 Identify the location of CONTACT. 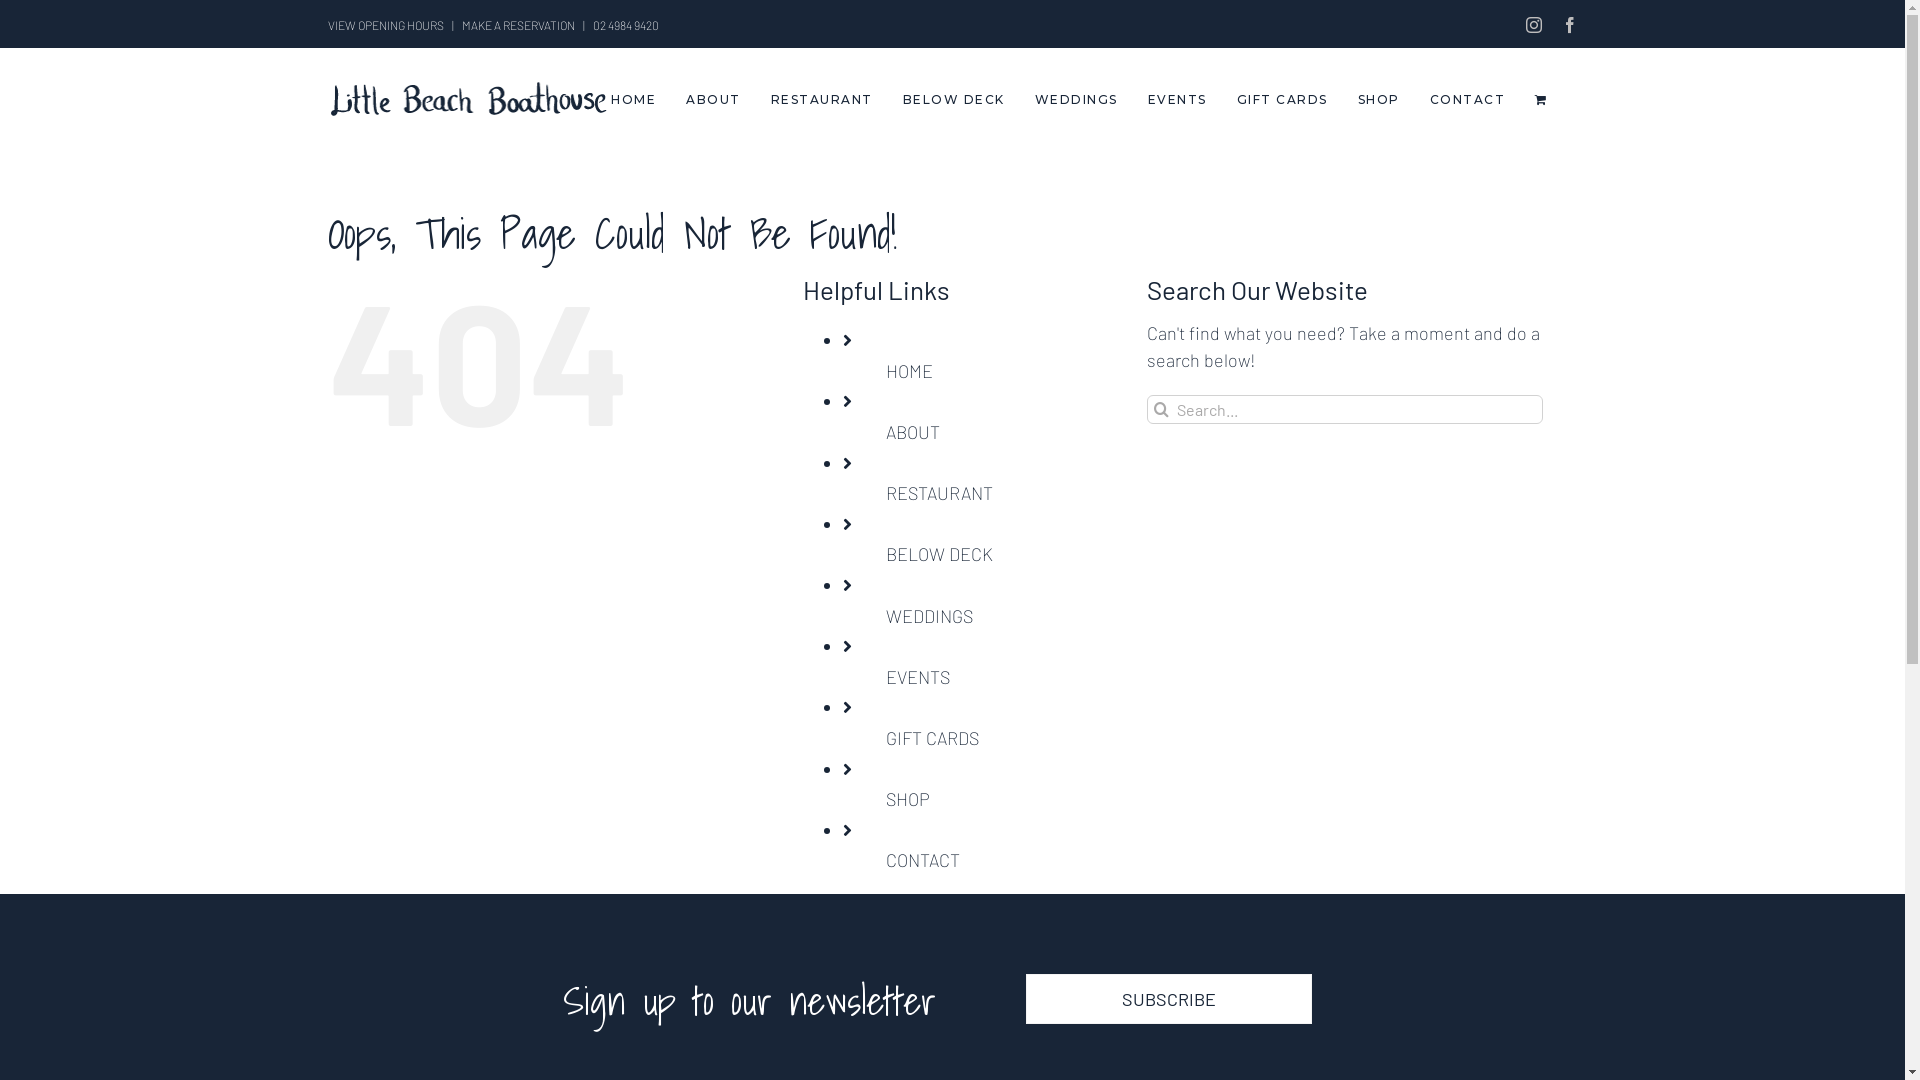
(1468, 100).